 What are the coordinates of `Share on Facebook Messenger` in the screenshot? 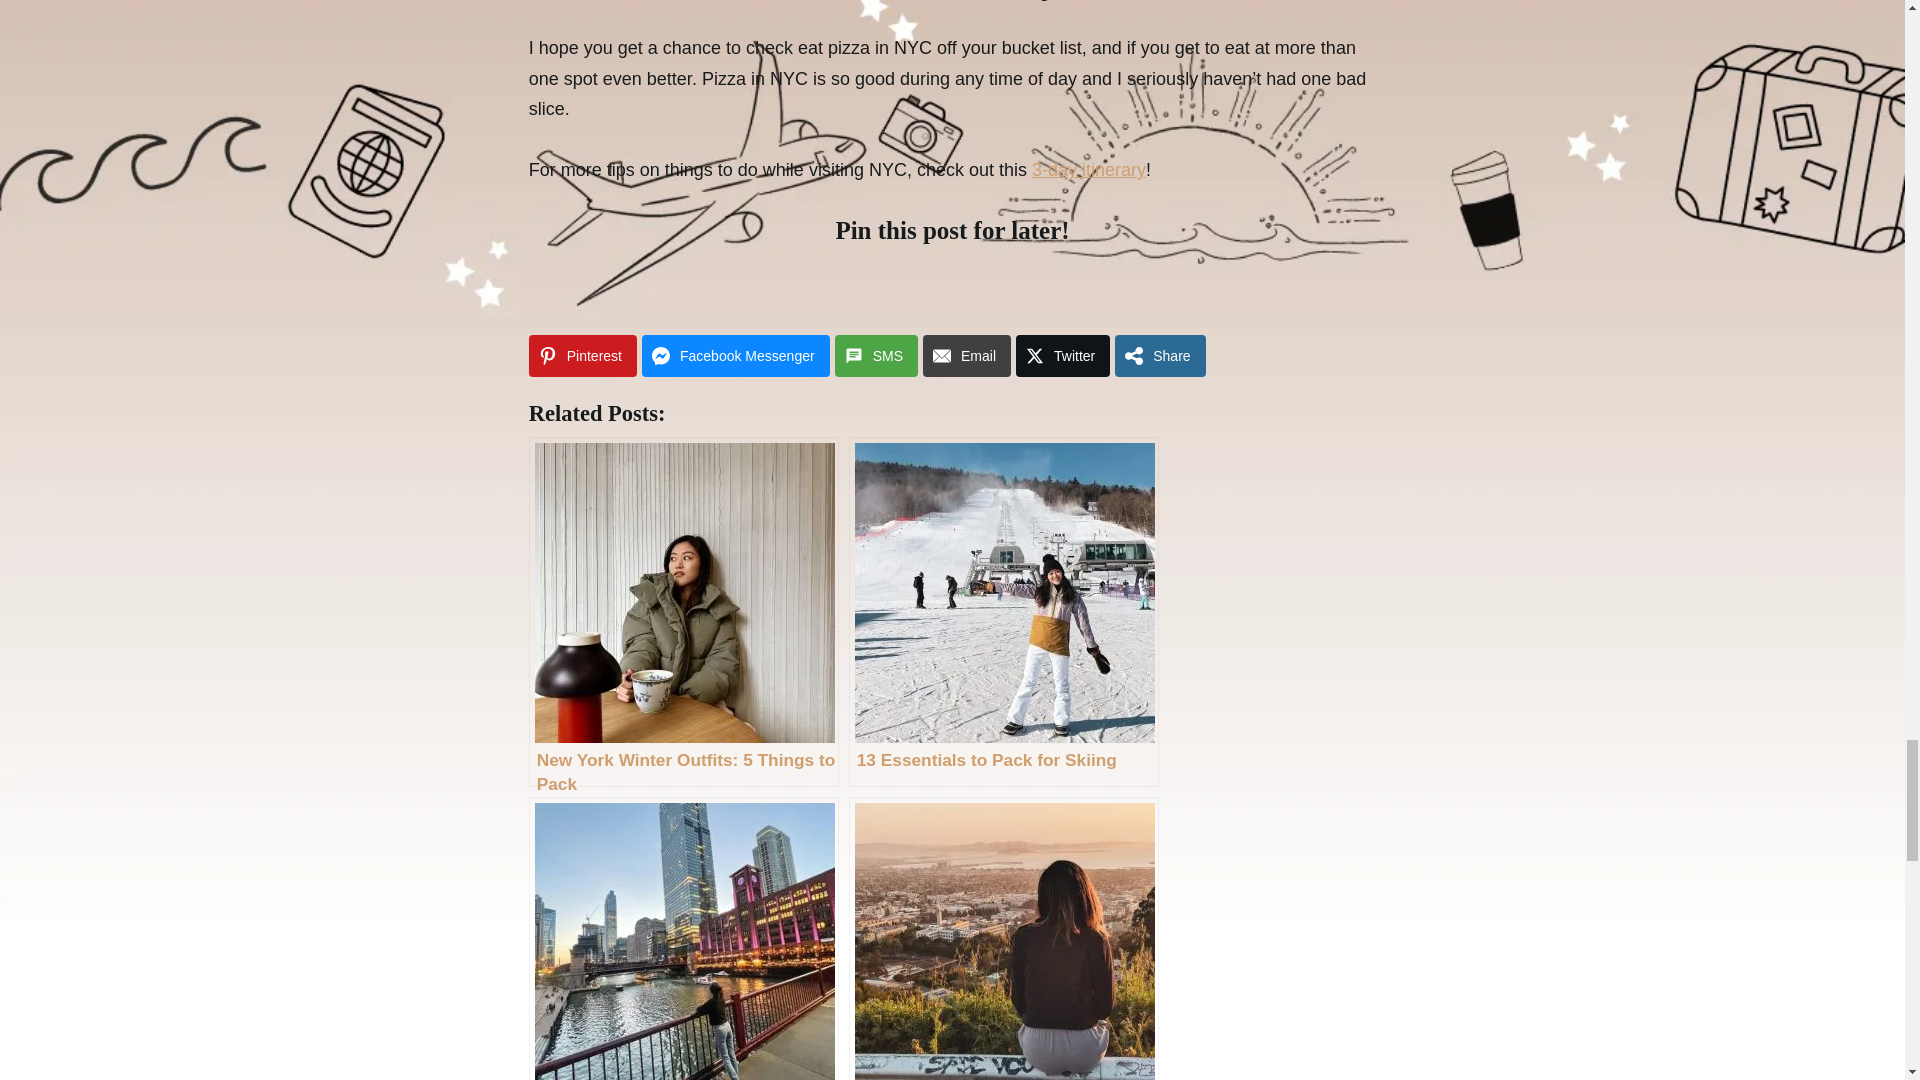 It's located at (735, 355).